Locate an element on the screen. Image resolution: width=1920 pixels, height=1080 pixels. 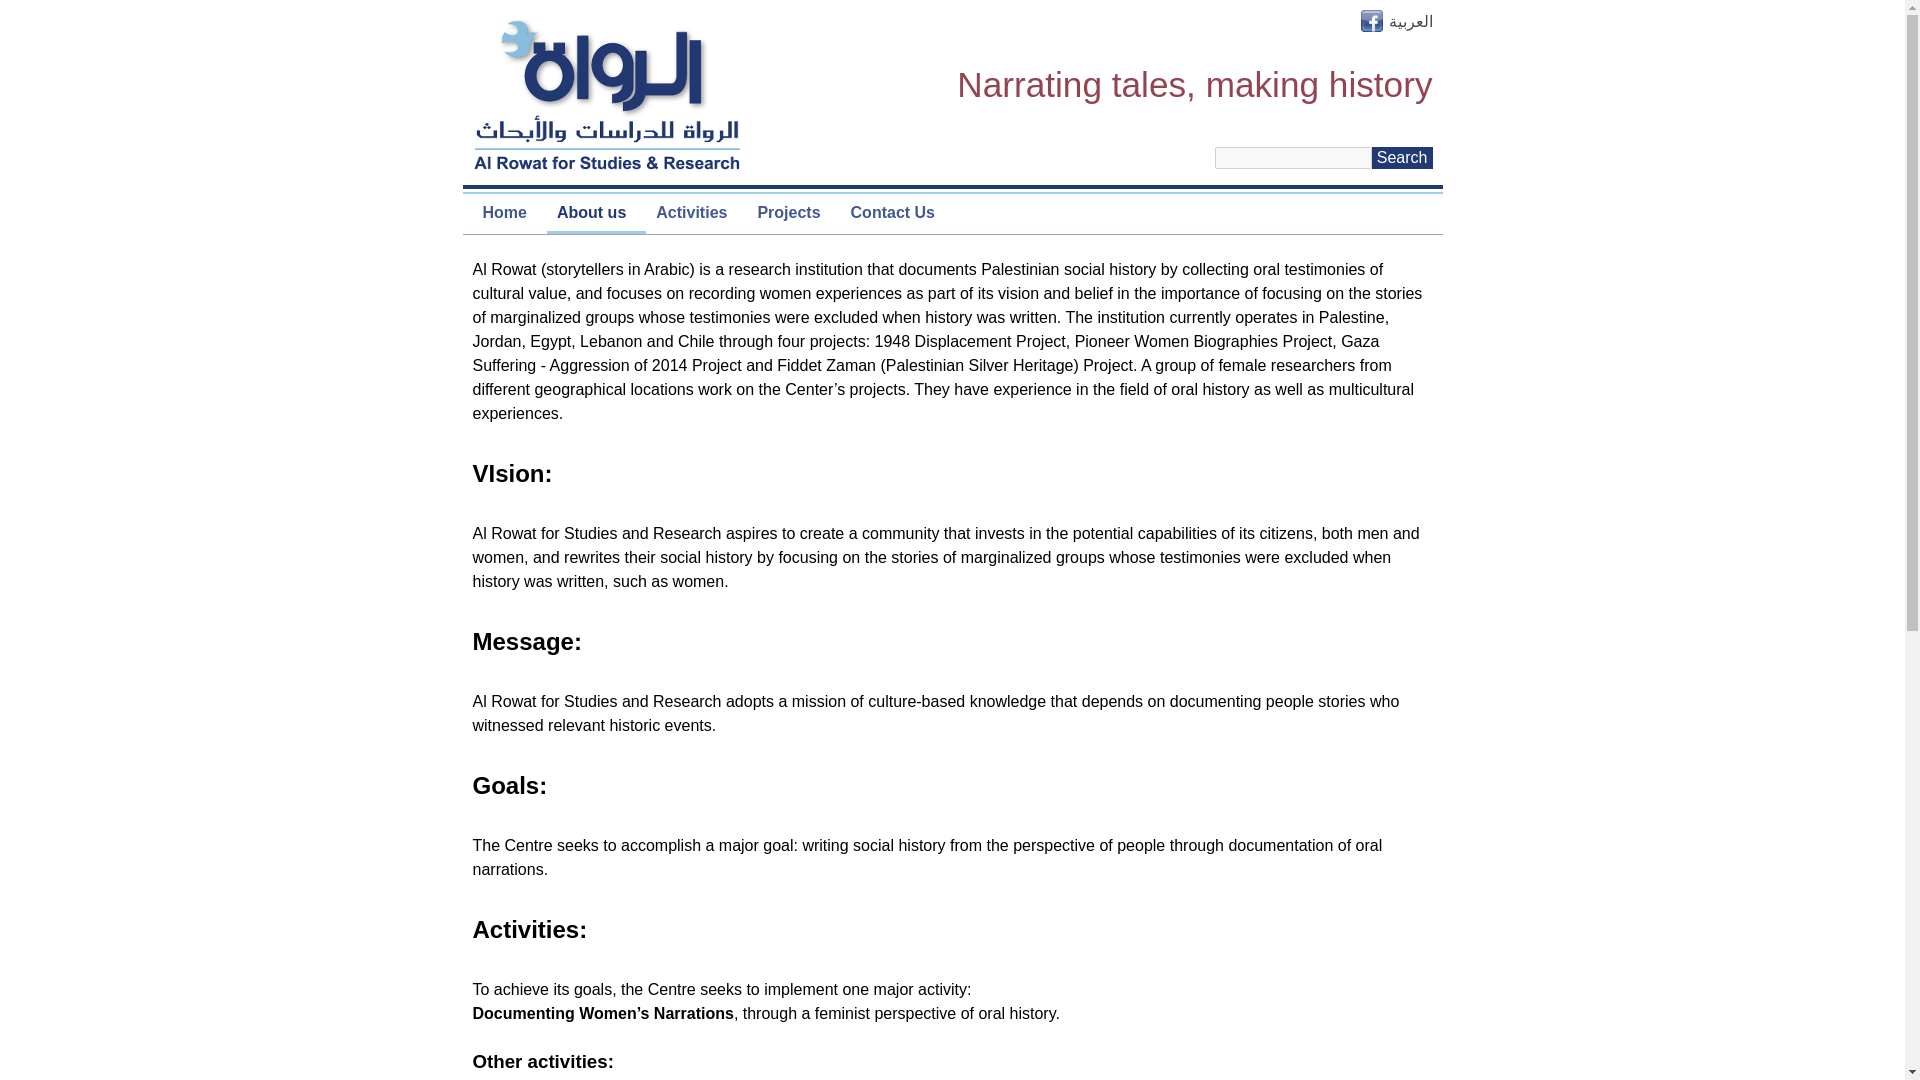
About us is located at coordinates (591, 212).